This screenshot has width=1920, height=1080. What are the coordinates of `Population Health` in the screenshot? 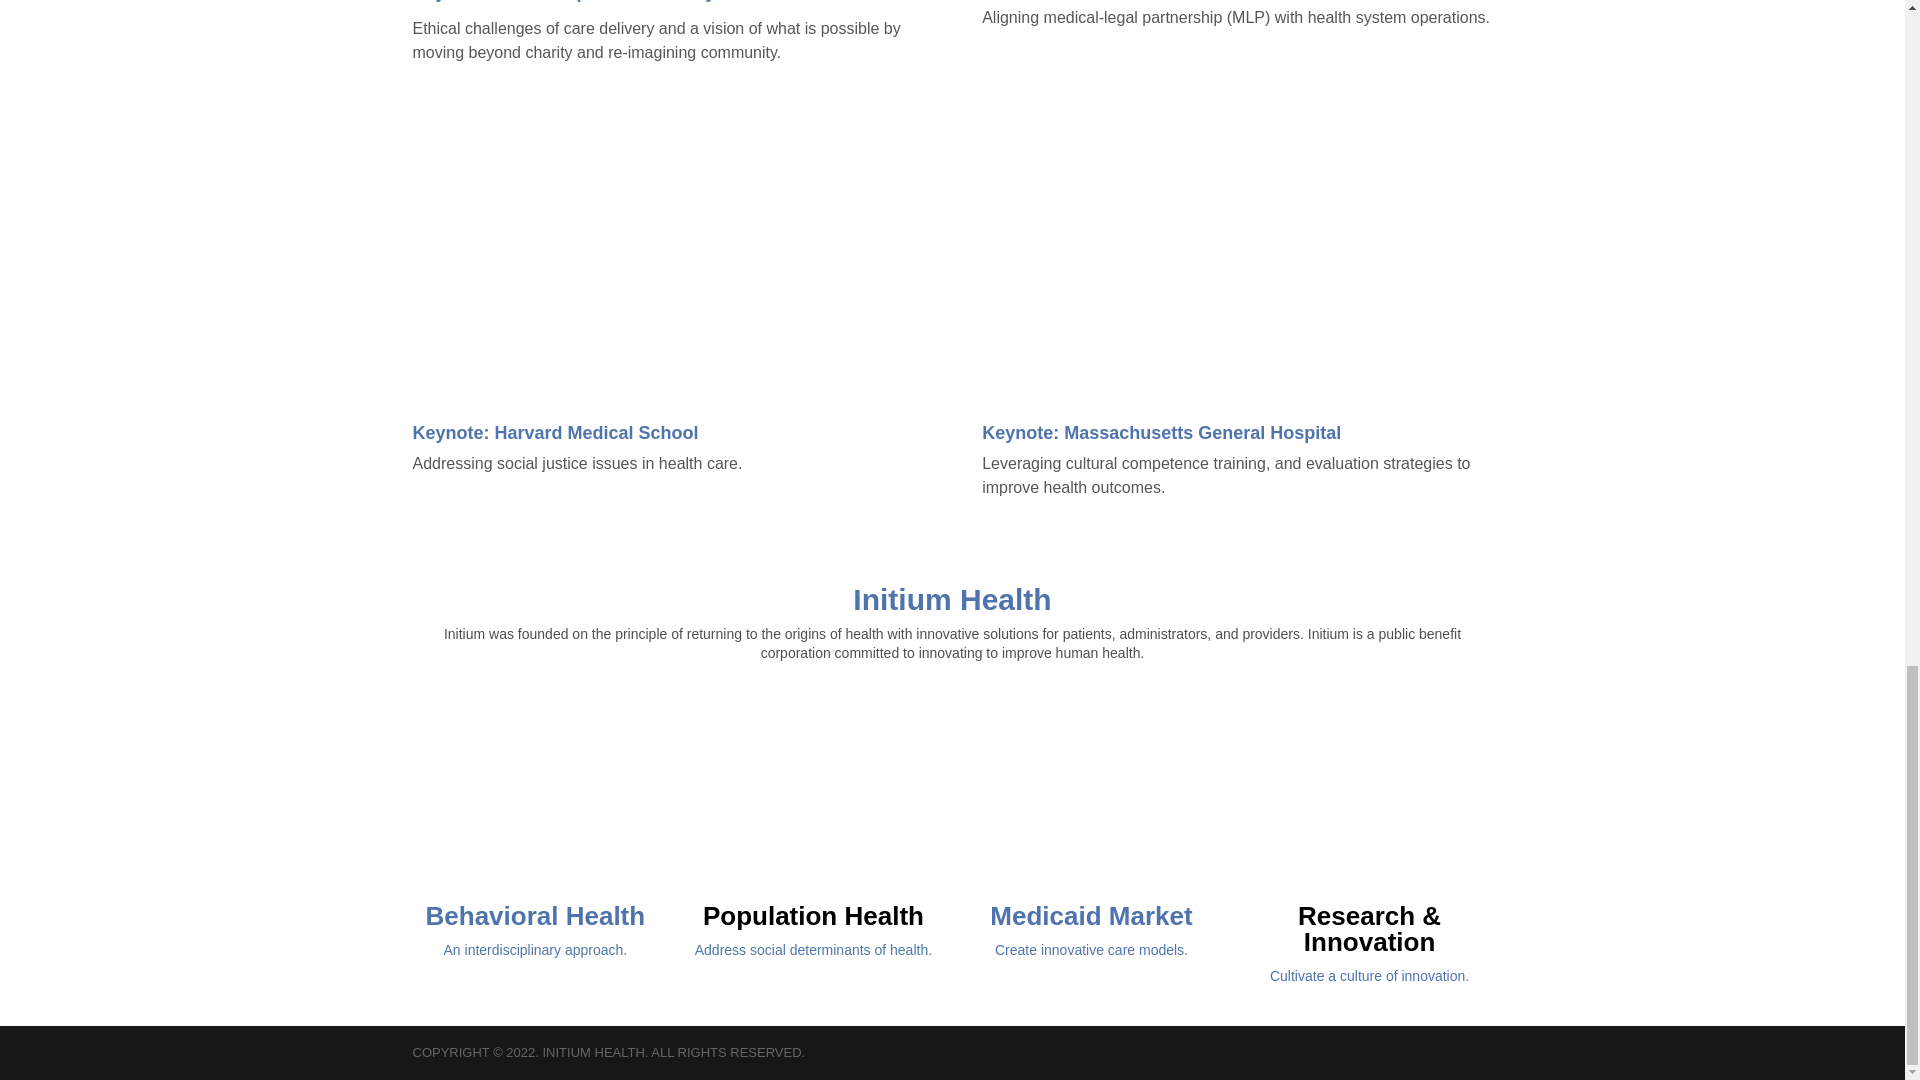 It's located at (812, 915).